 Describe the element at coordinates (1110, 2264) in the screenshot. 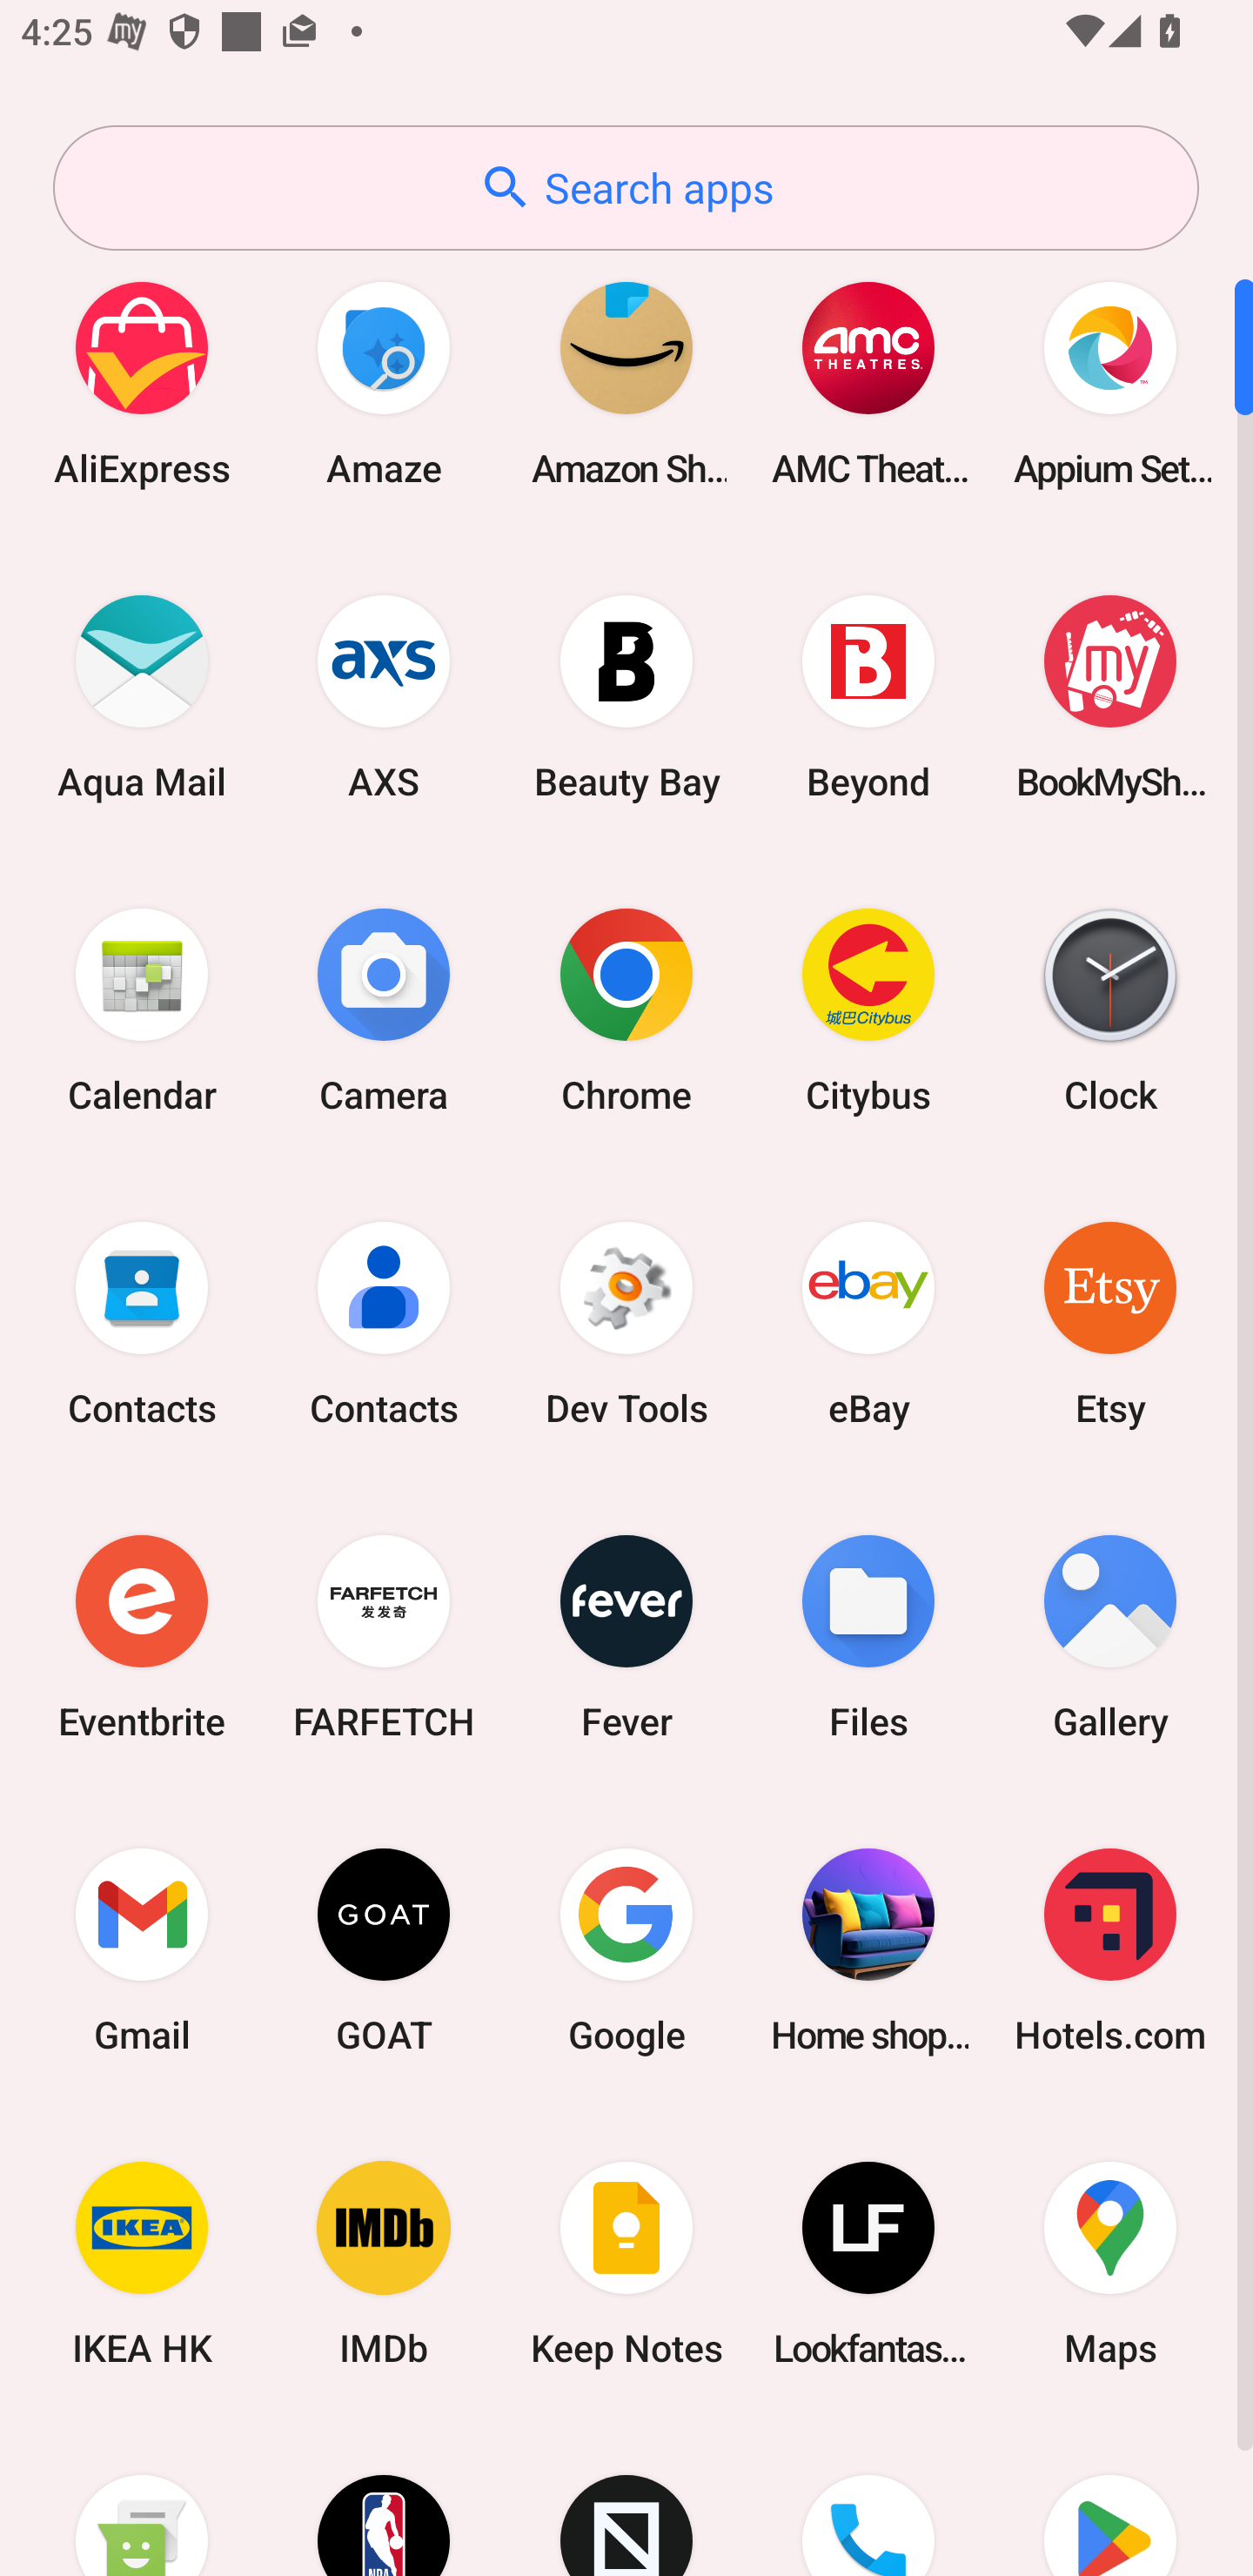

I see `Maps` at that location.